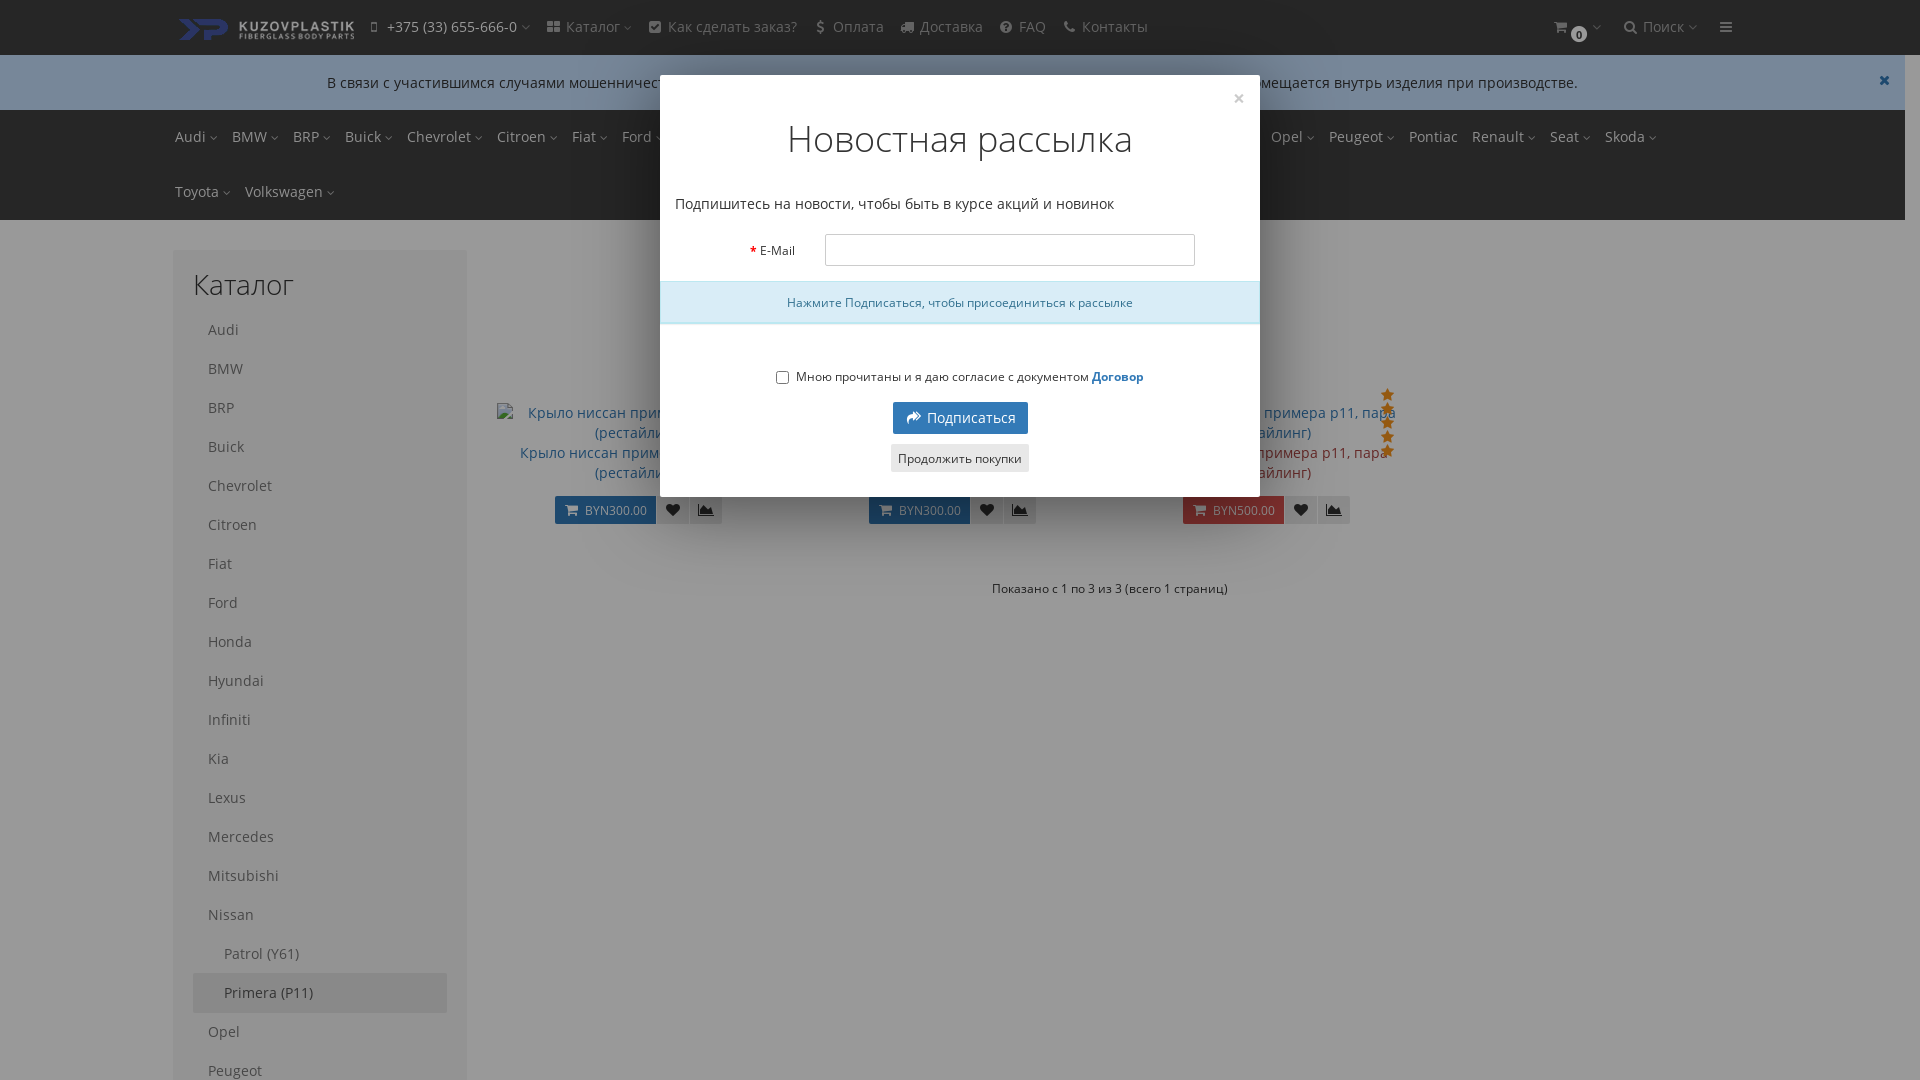 This screenshot has width=1920, height=1080. I want to click on Volkswagen, so click(290, 192).